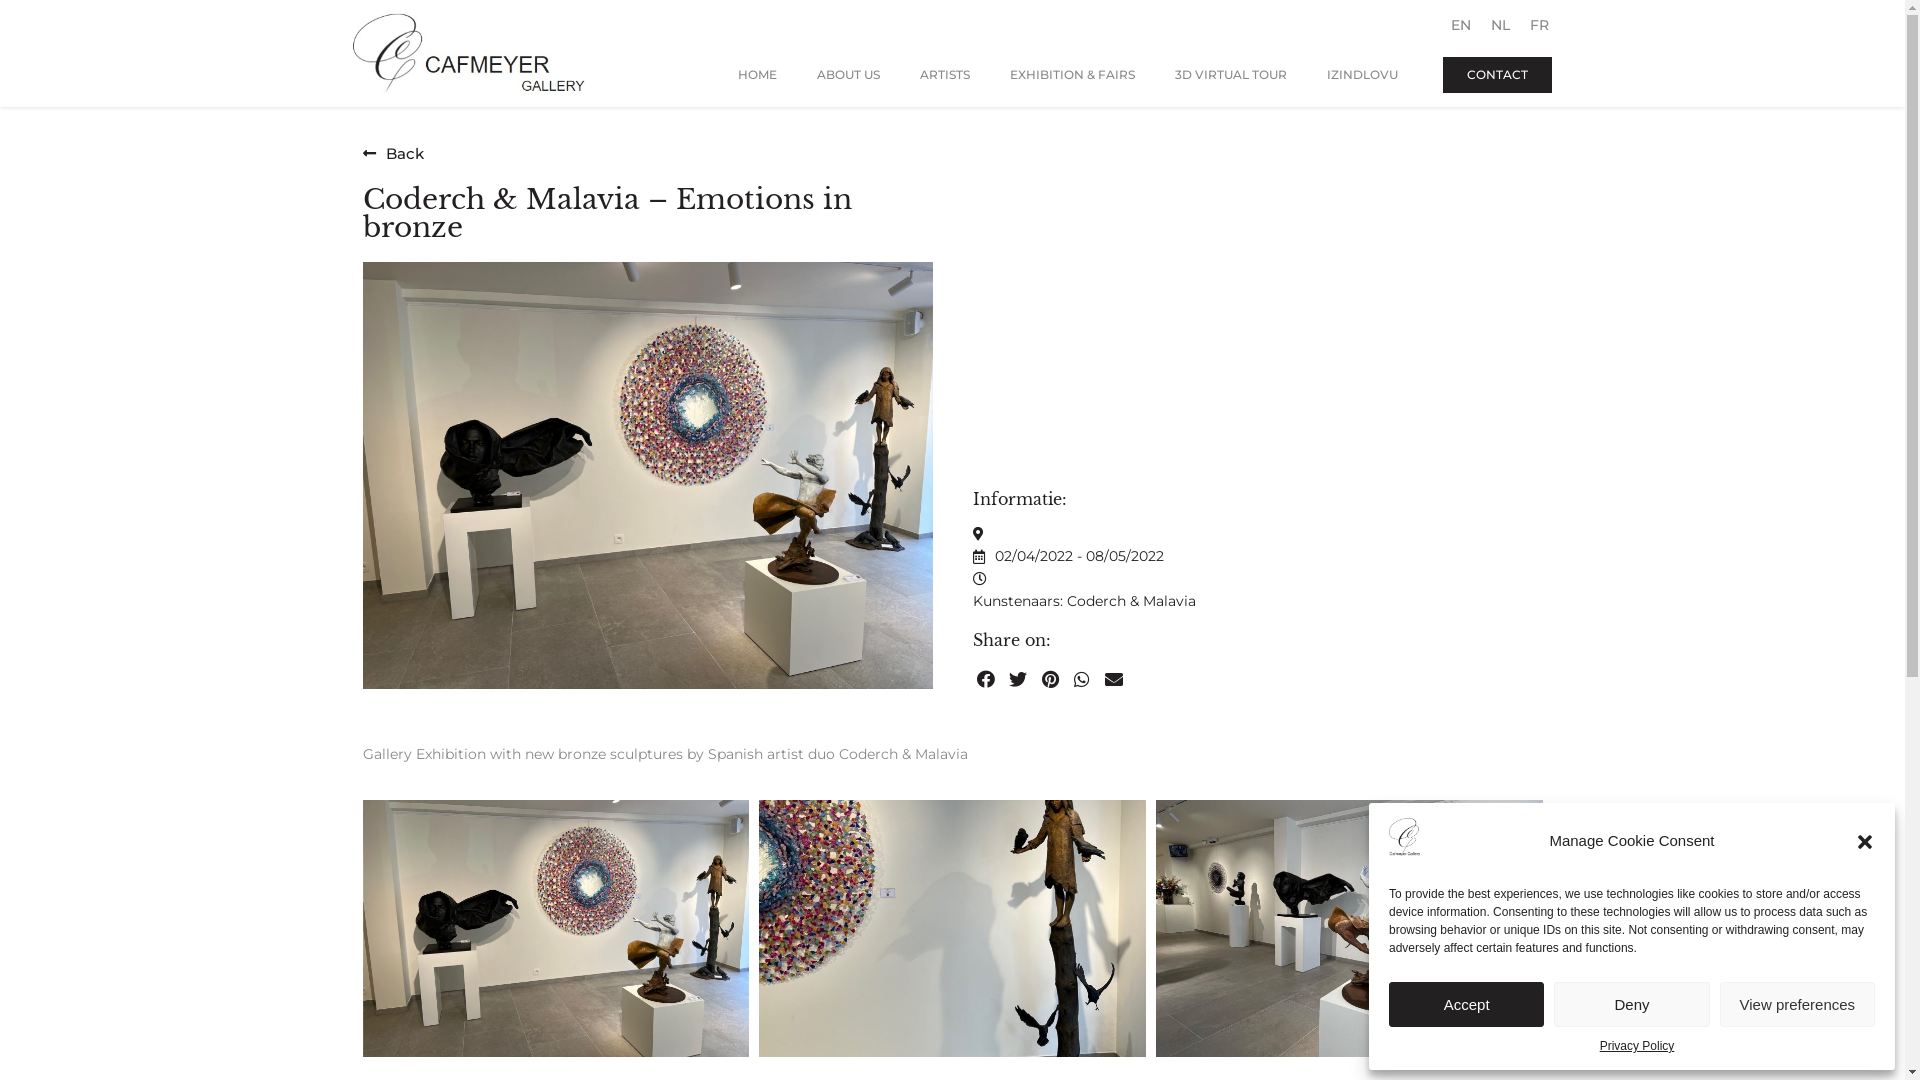  I want to click on View preferences, so click(1798, 1004).